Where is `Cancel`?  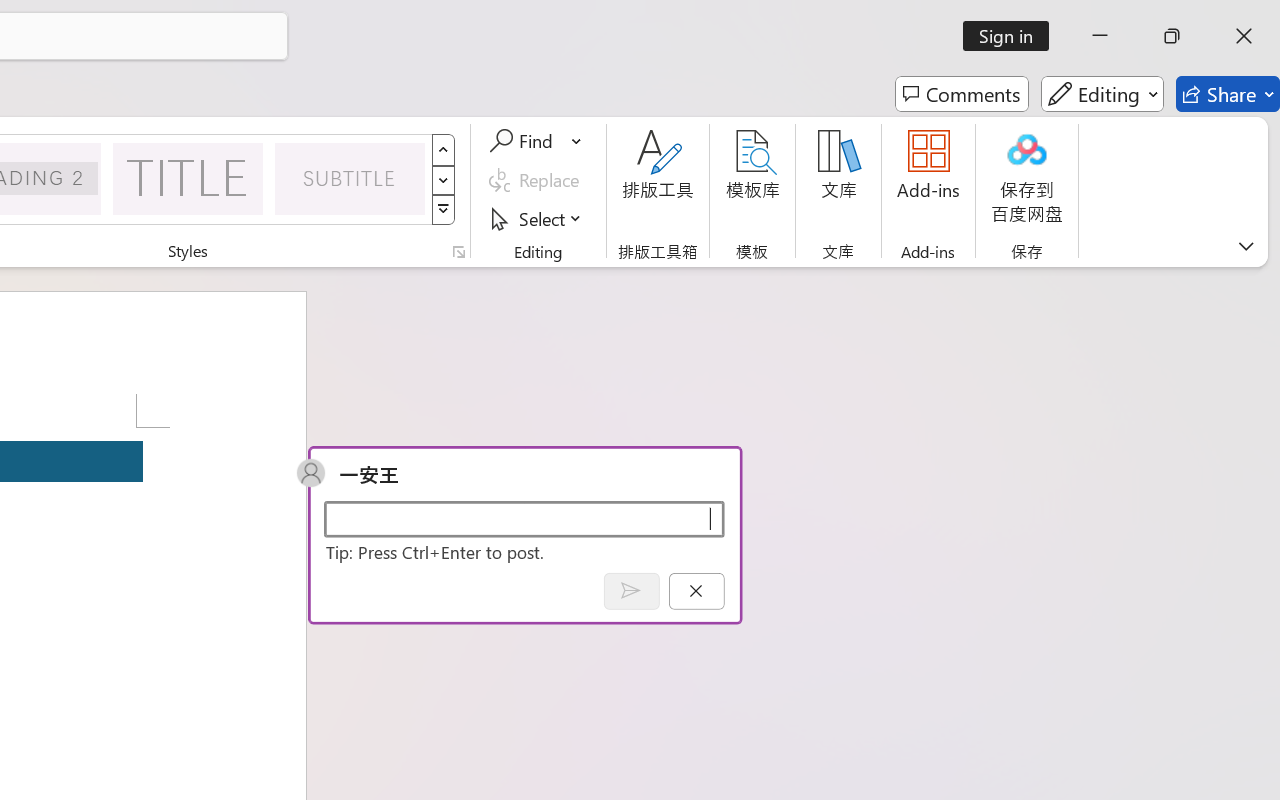
Cancel is located at coordinates (696, 590).